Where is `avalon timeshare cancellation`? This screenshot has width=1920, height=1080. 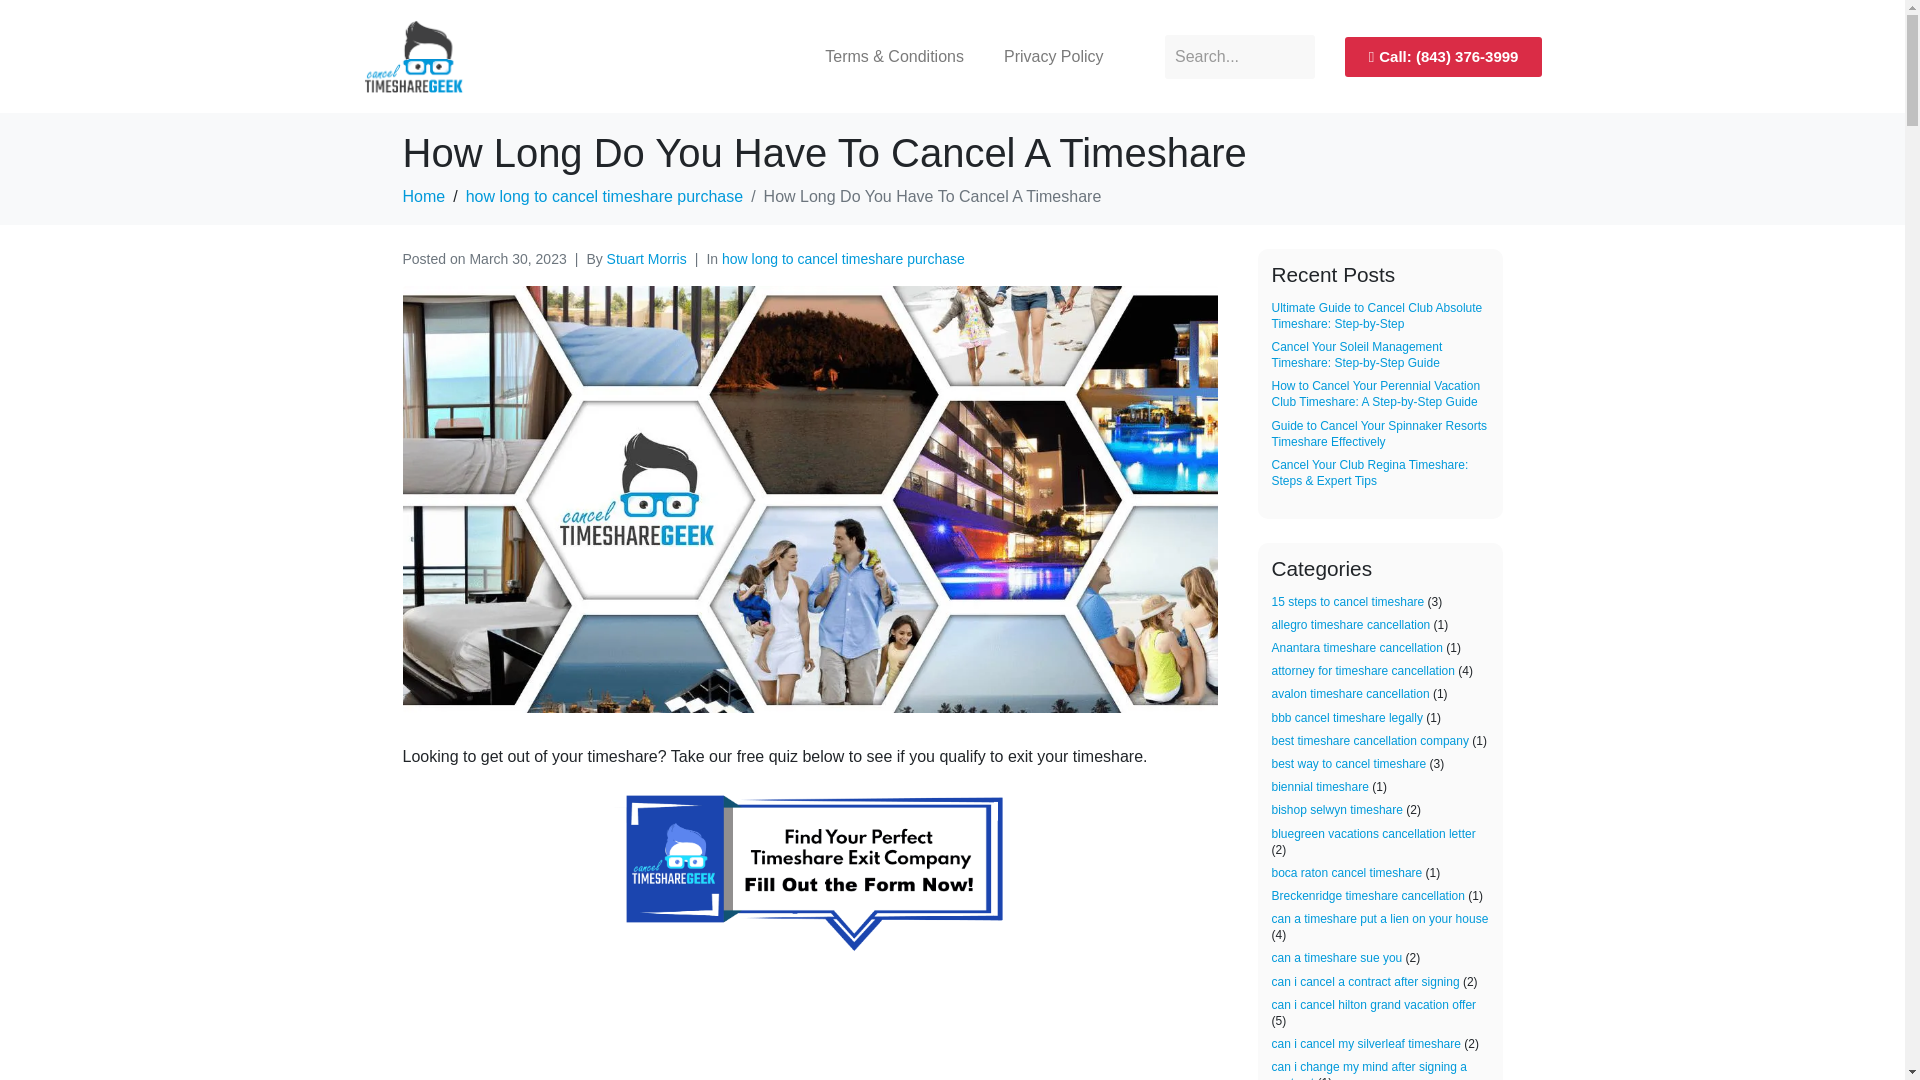 avalon timeshare cancellation is located at coordinates (1350, 693).